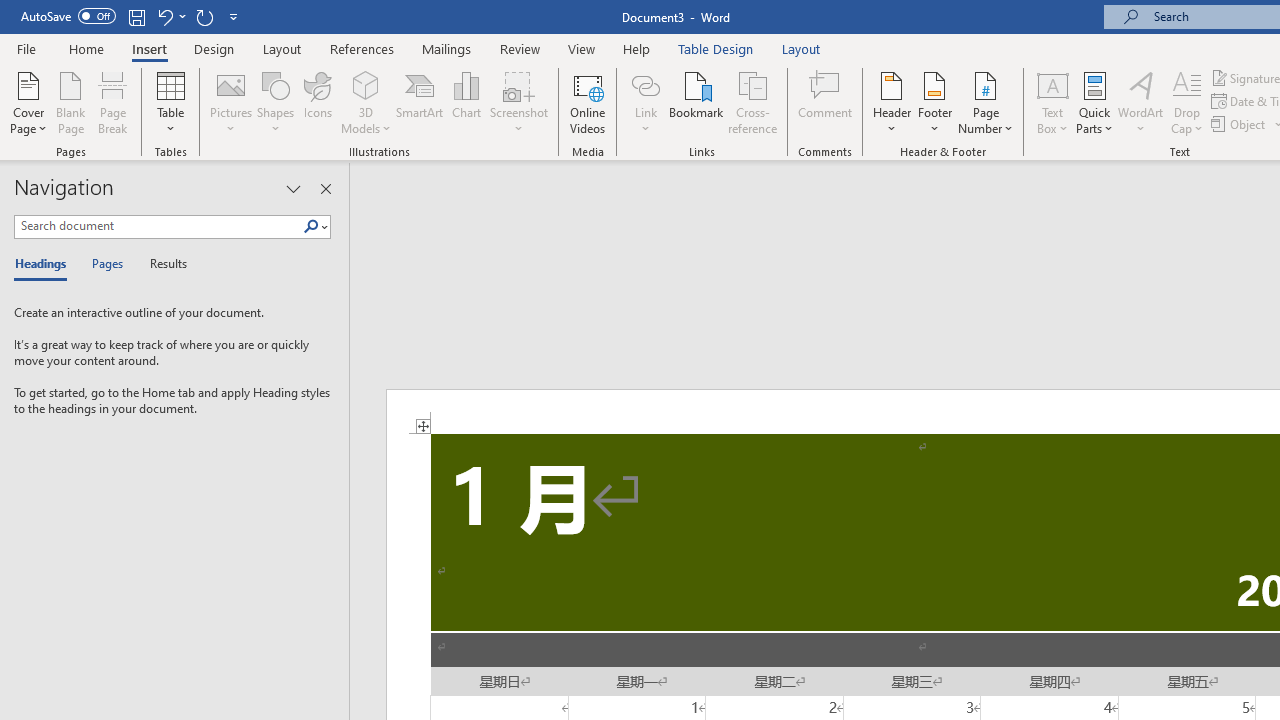  Describe the element at coordinates (466, 102) in the screenshot. I see `Chart...` at that location.